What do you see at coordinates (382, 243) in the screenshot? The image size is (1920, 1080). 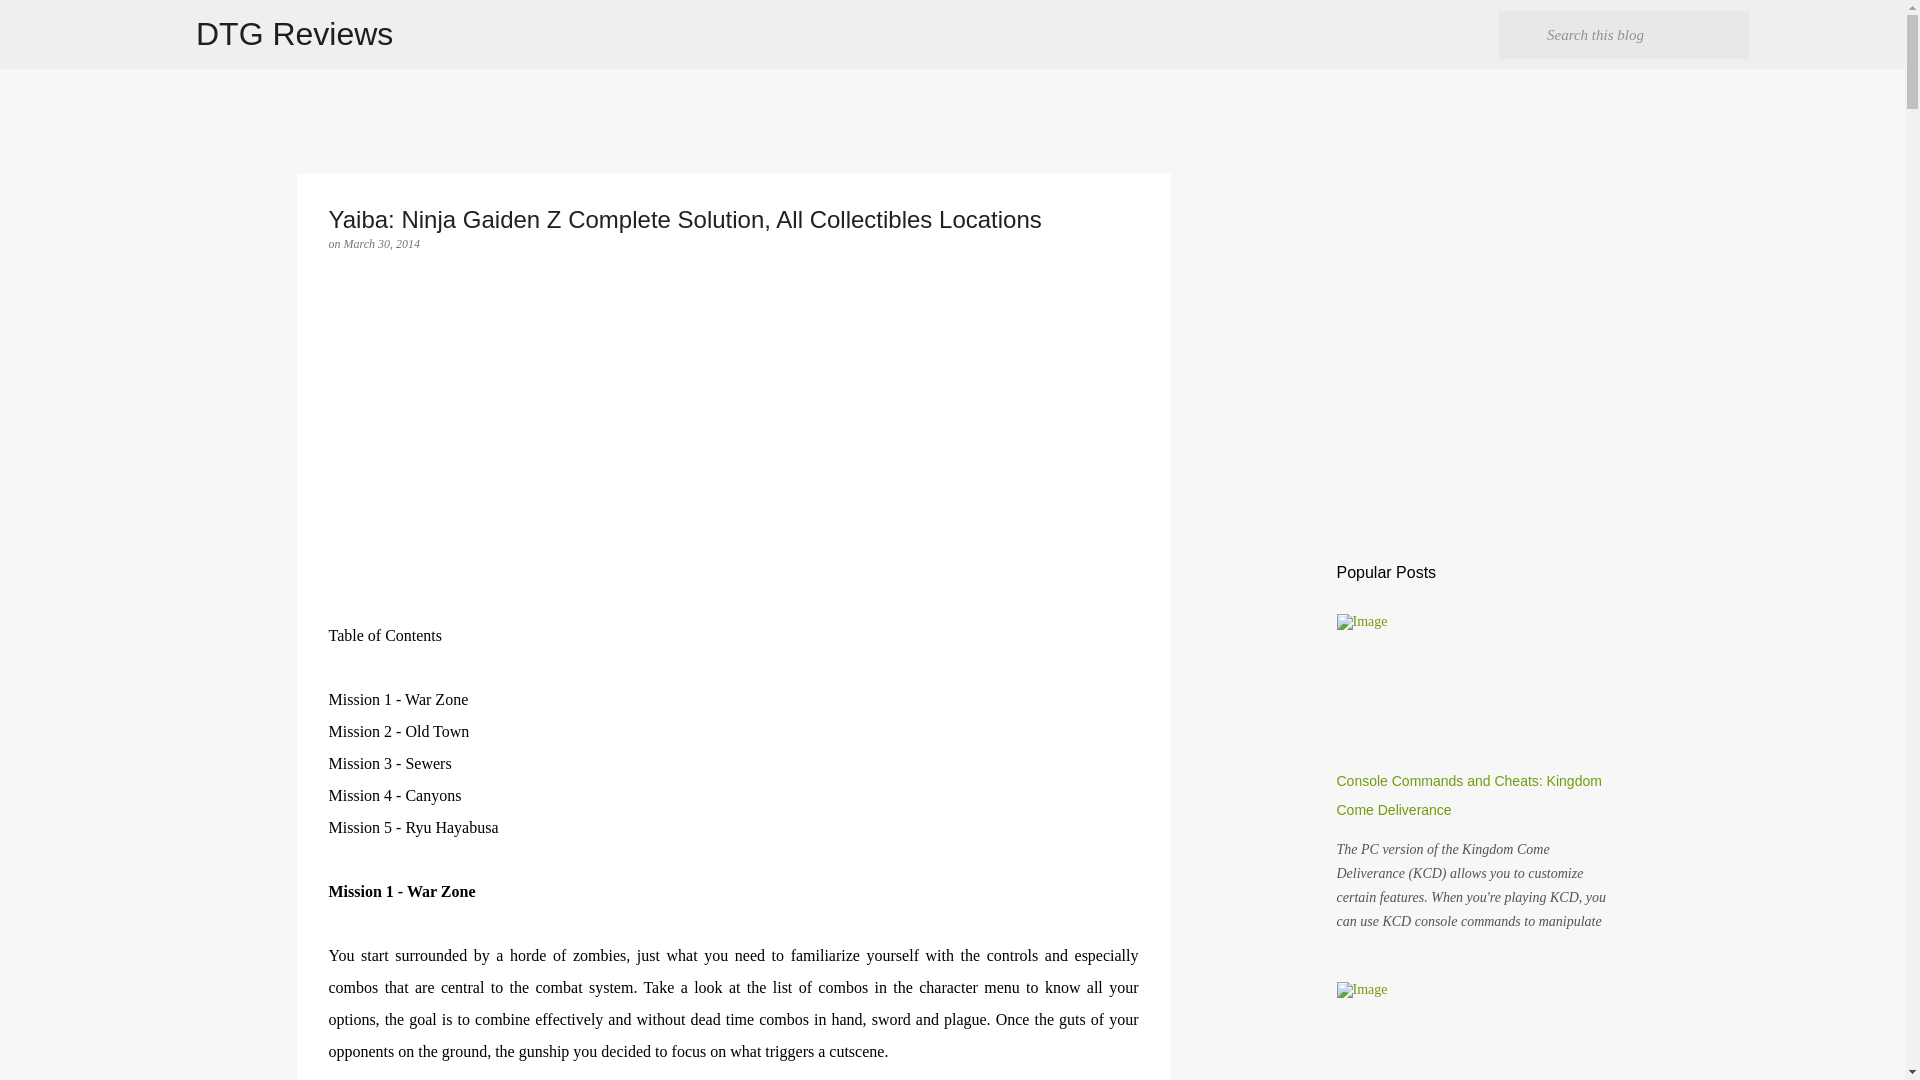 I see `March 30, 2014` at bounding box center [382, 243].